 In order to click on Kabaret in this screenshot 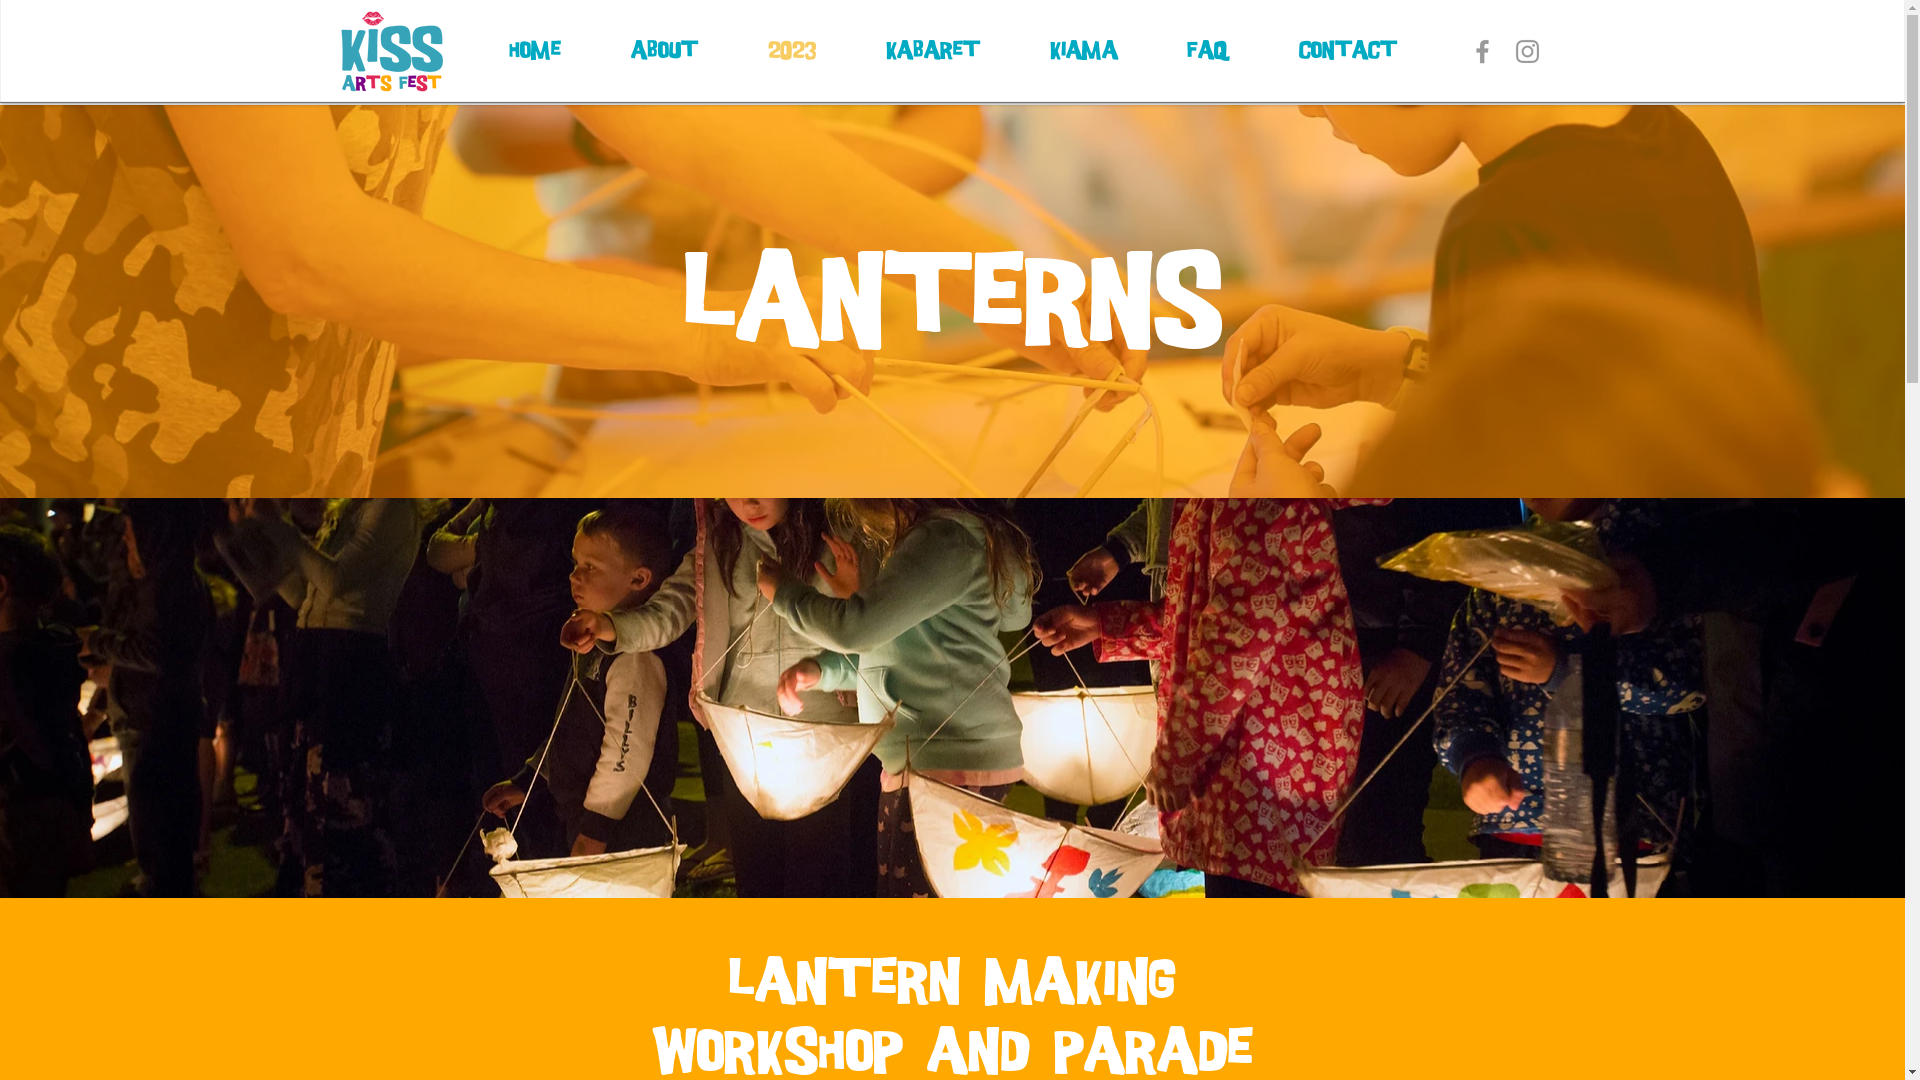, I will do `click(932, 51)`.